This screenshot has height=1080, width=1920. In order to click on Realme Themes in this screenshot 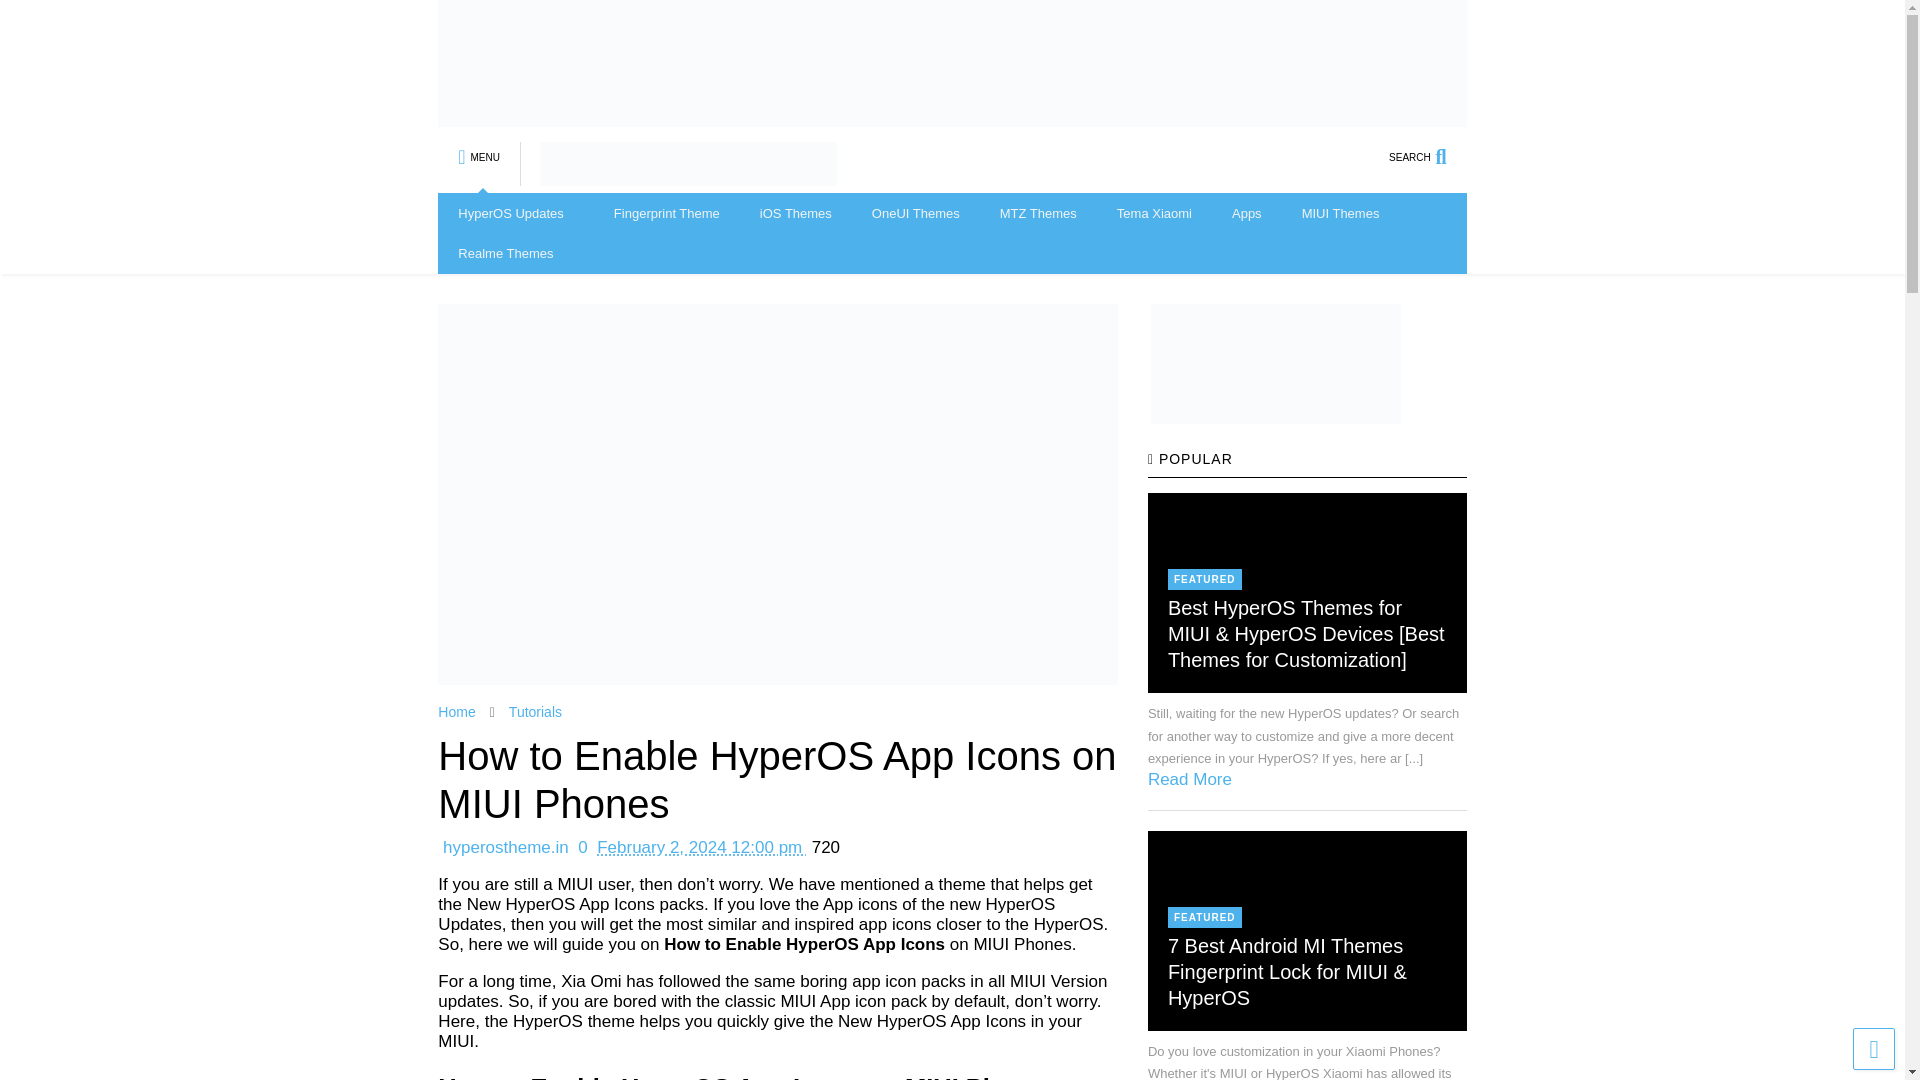, I will do `click(504, 254)`.